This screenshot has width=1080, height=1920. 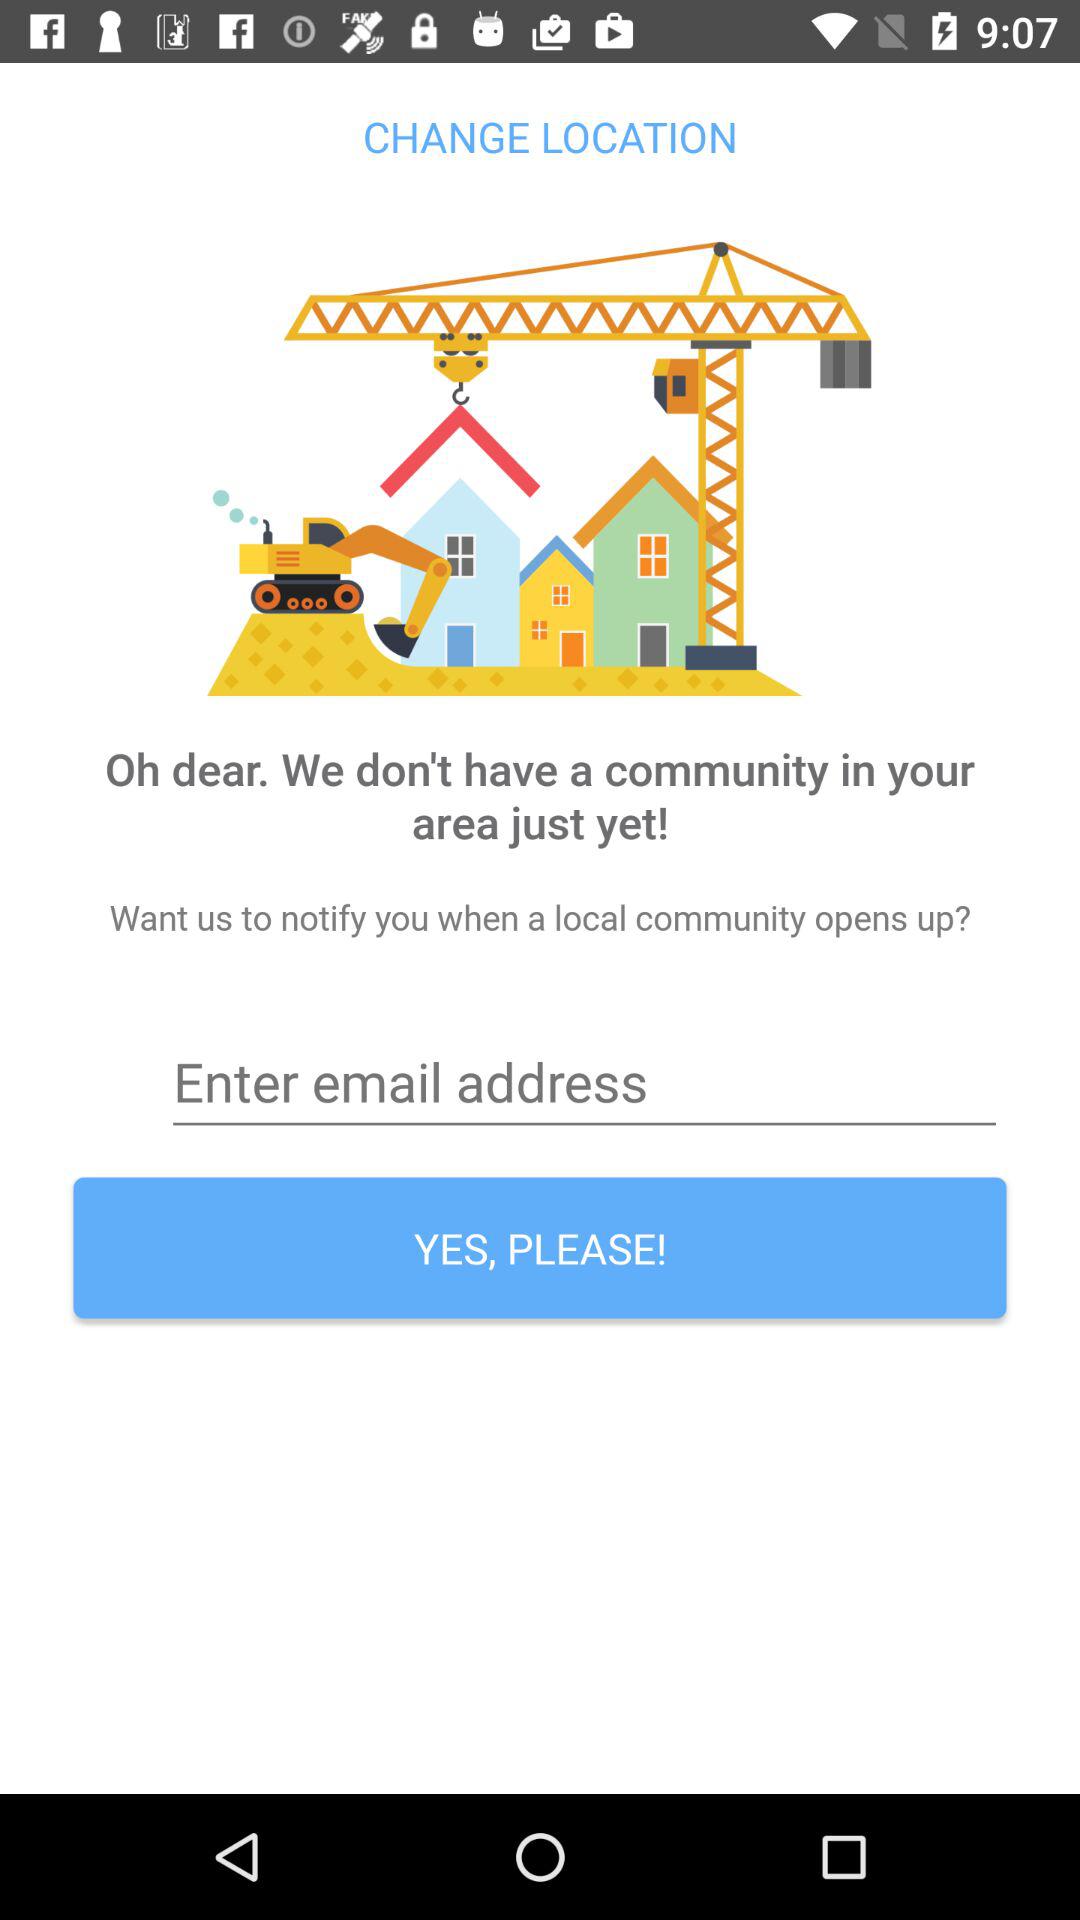 I want to click on flip to the yes, please!, so click(x=540, y=1248).